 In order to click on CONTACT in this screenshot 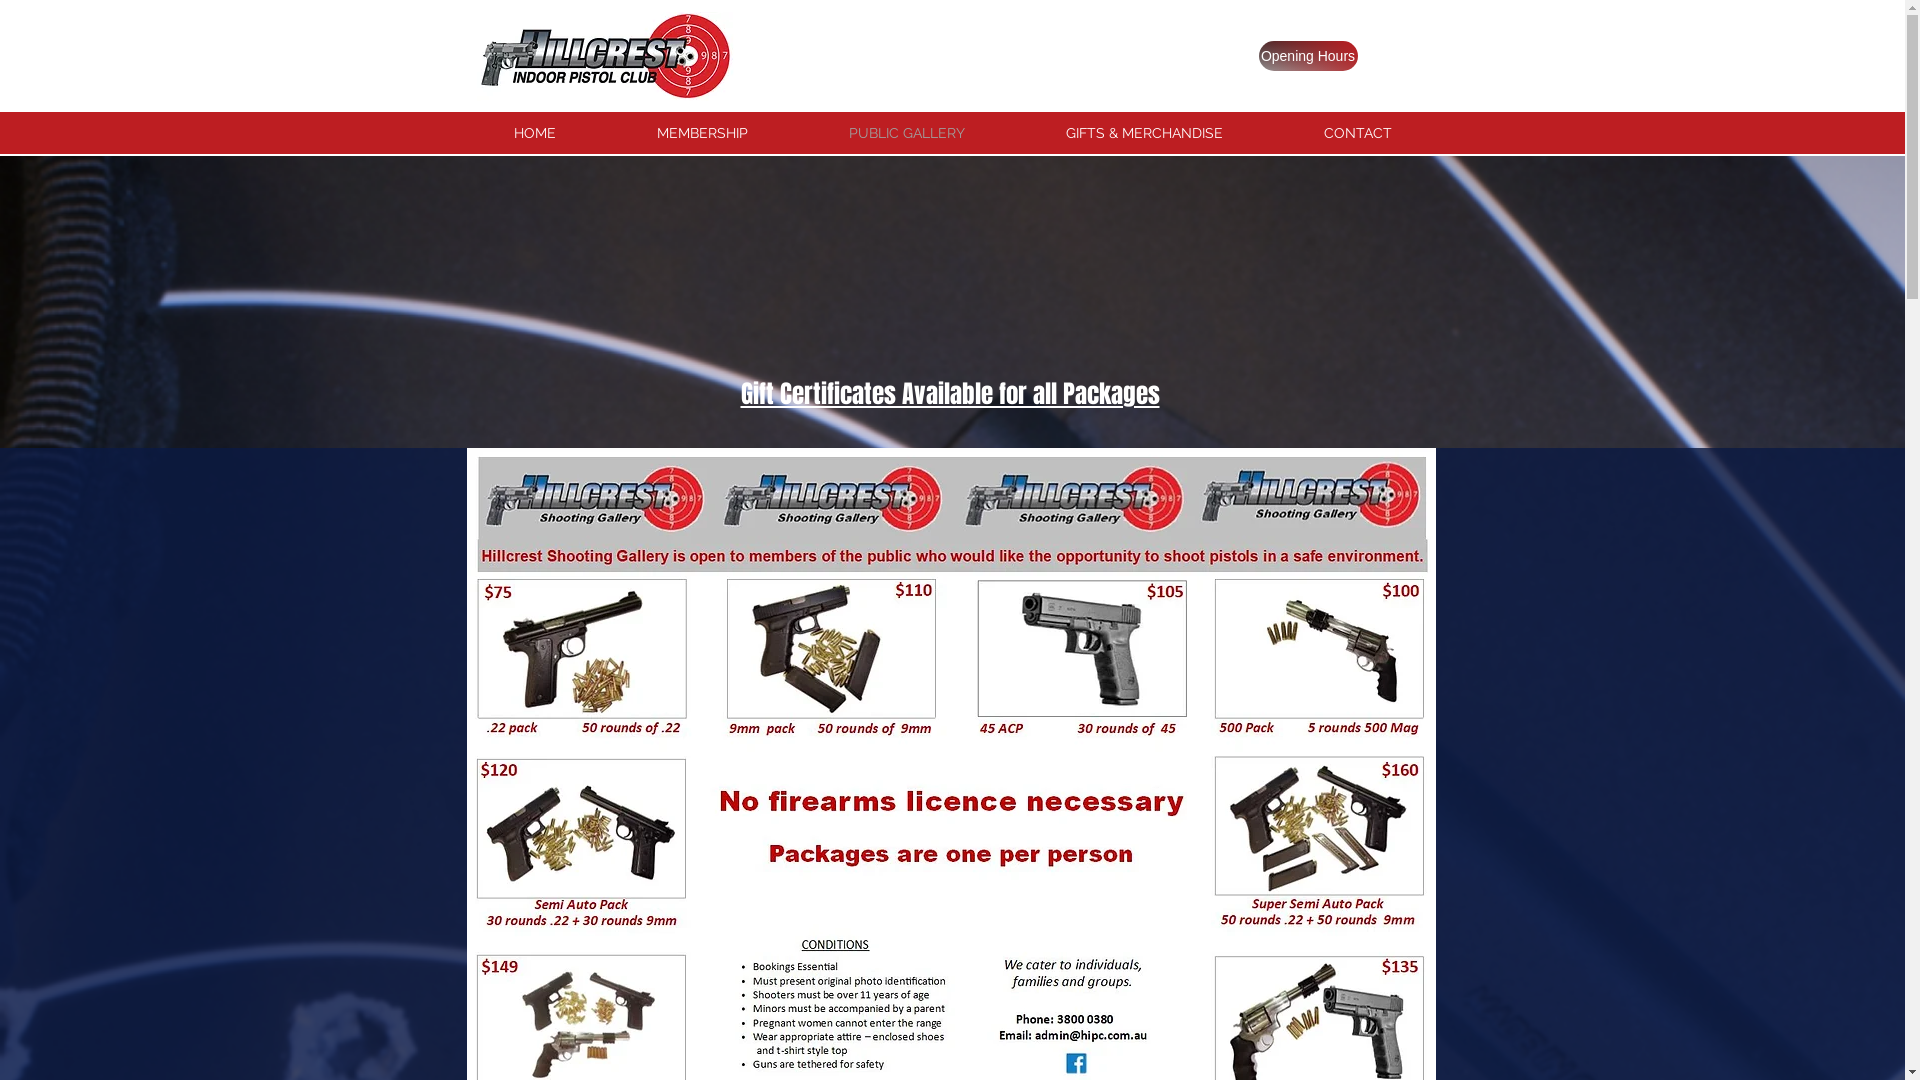, I will do `click(1358, 133)`.